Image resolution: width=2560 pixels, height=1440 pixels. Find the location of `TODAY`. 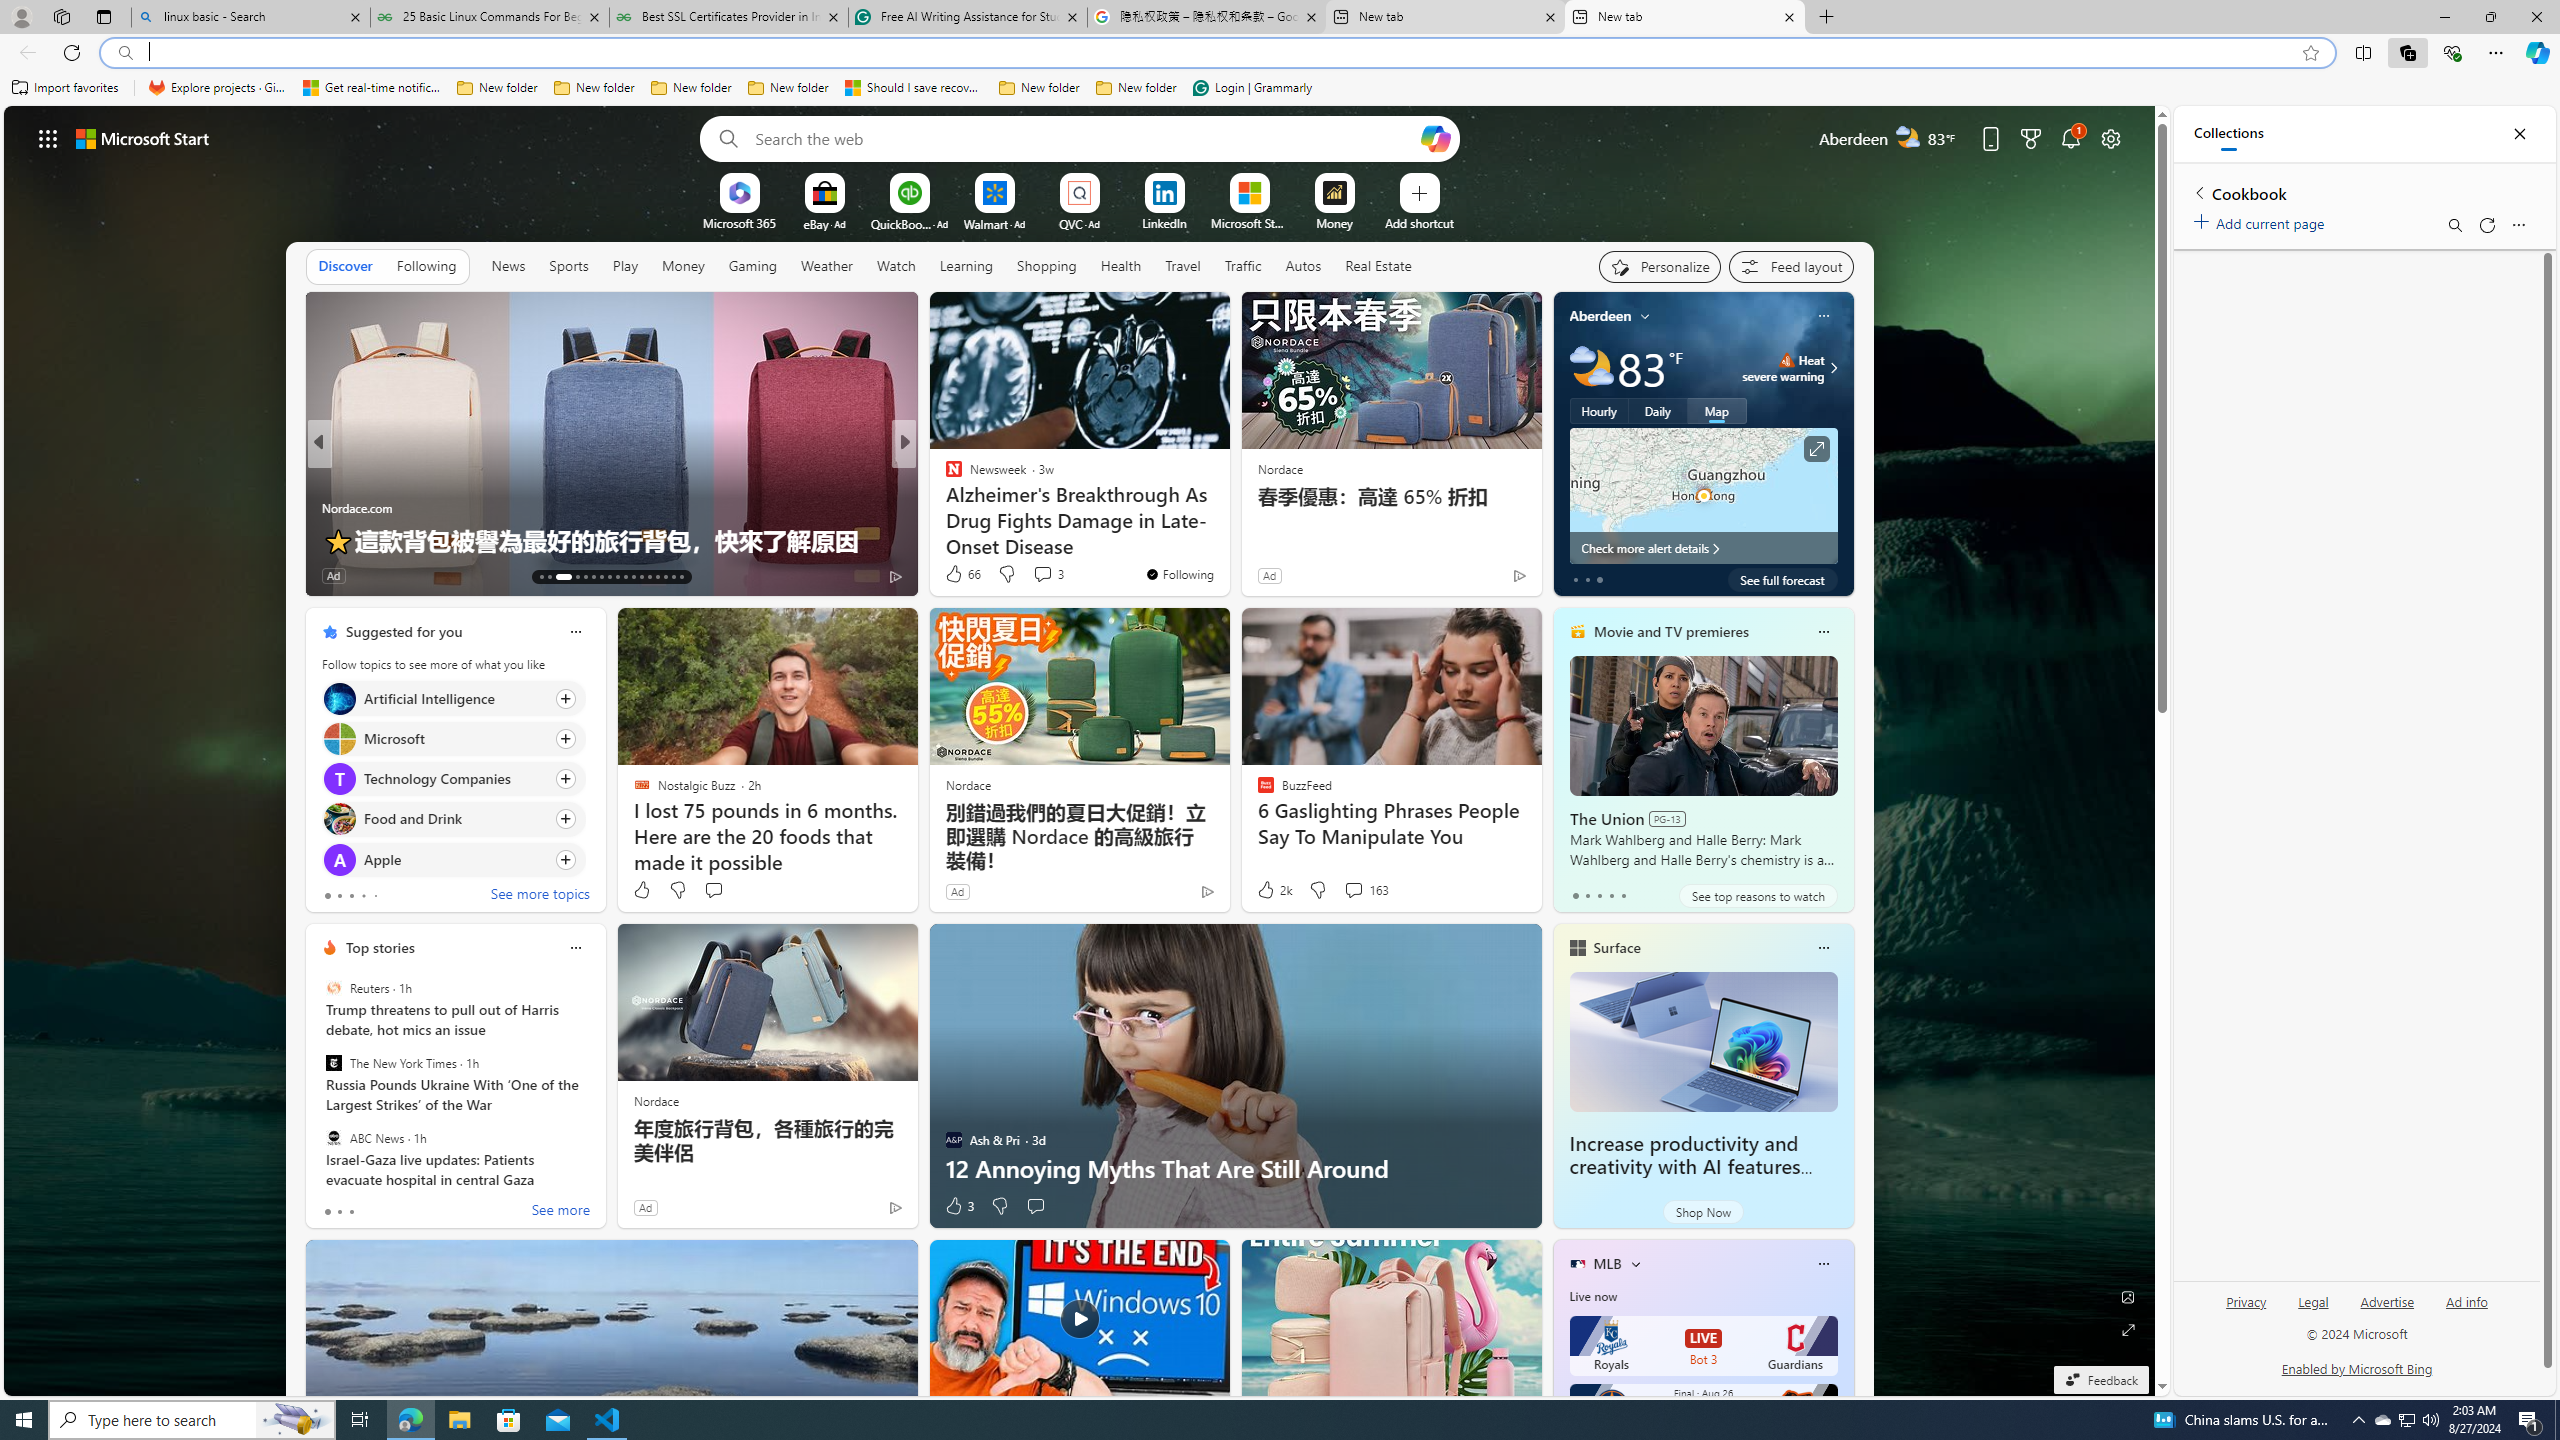

TODAY is located at coordinates (945, 476).